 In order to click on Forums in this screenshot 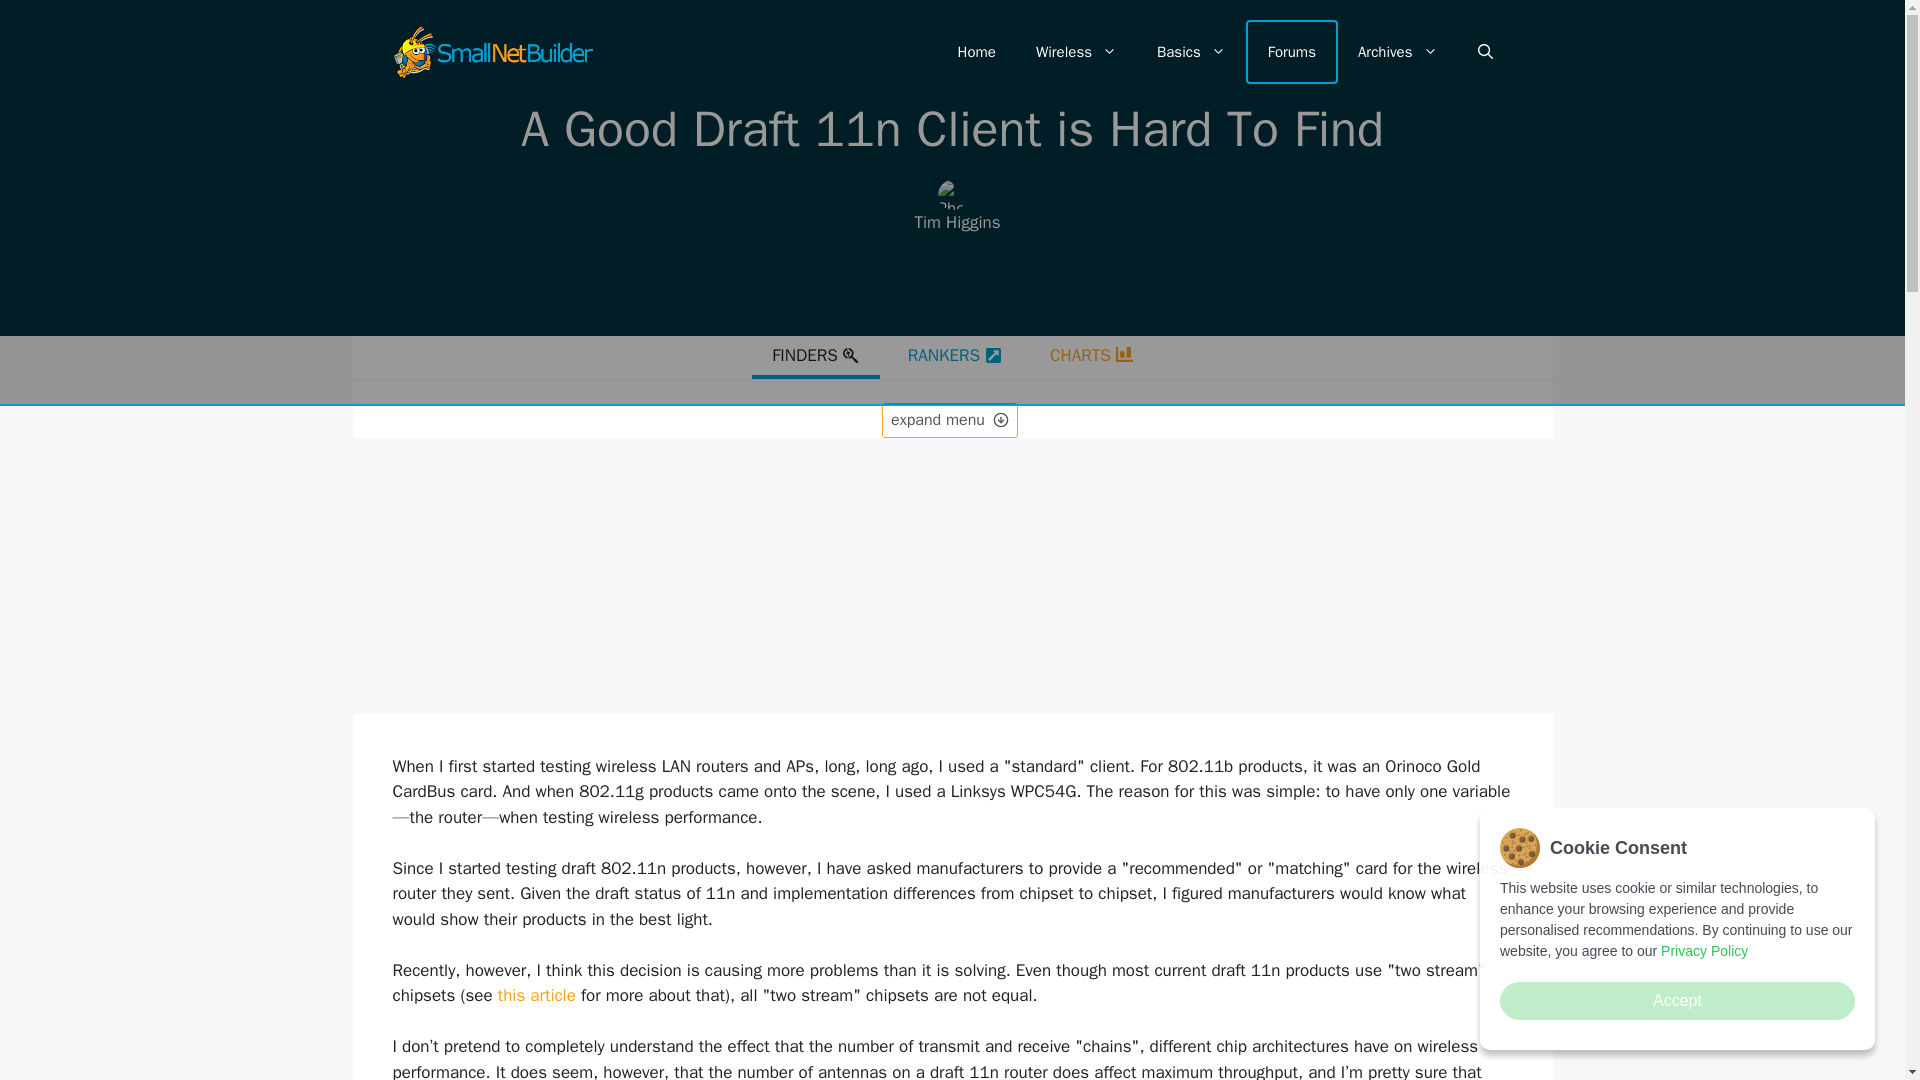, I will do `click(1292, 52)`.